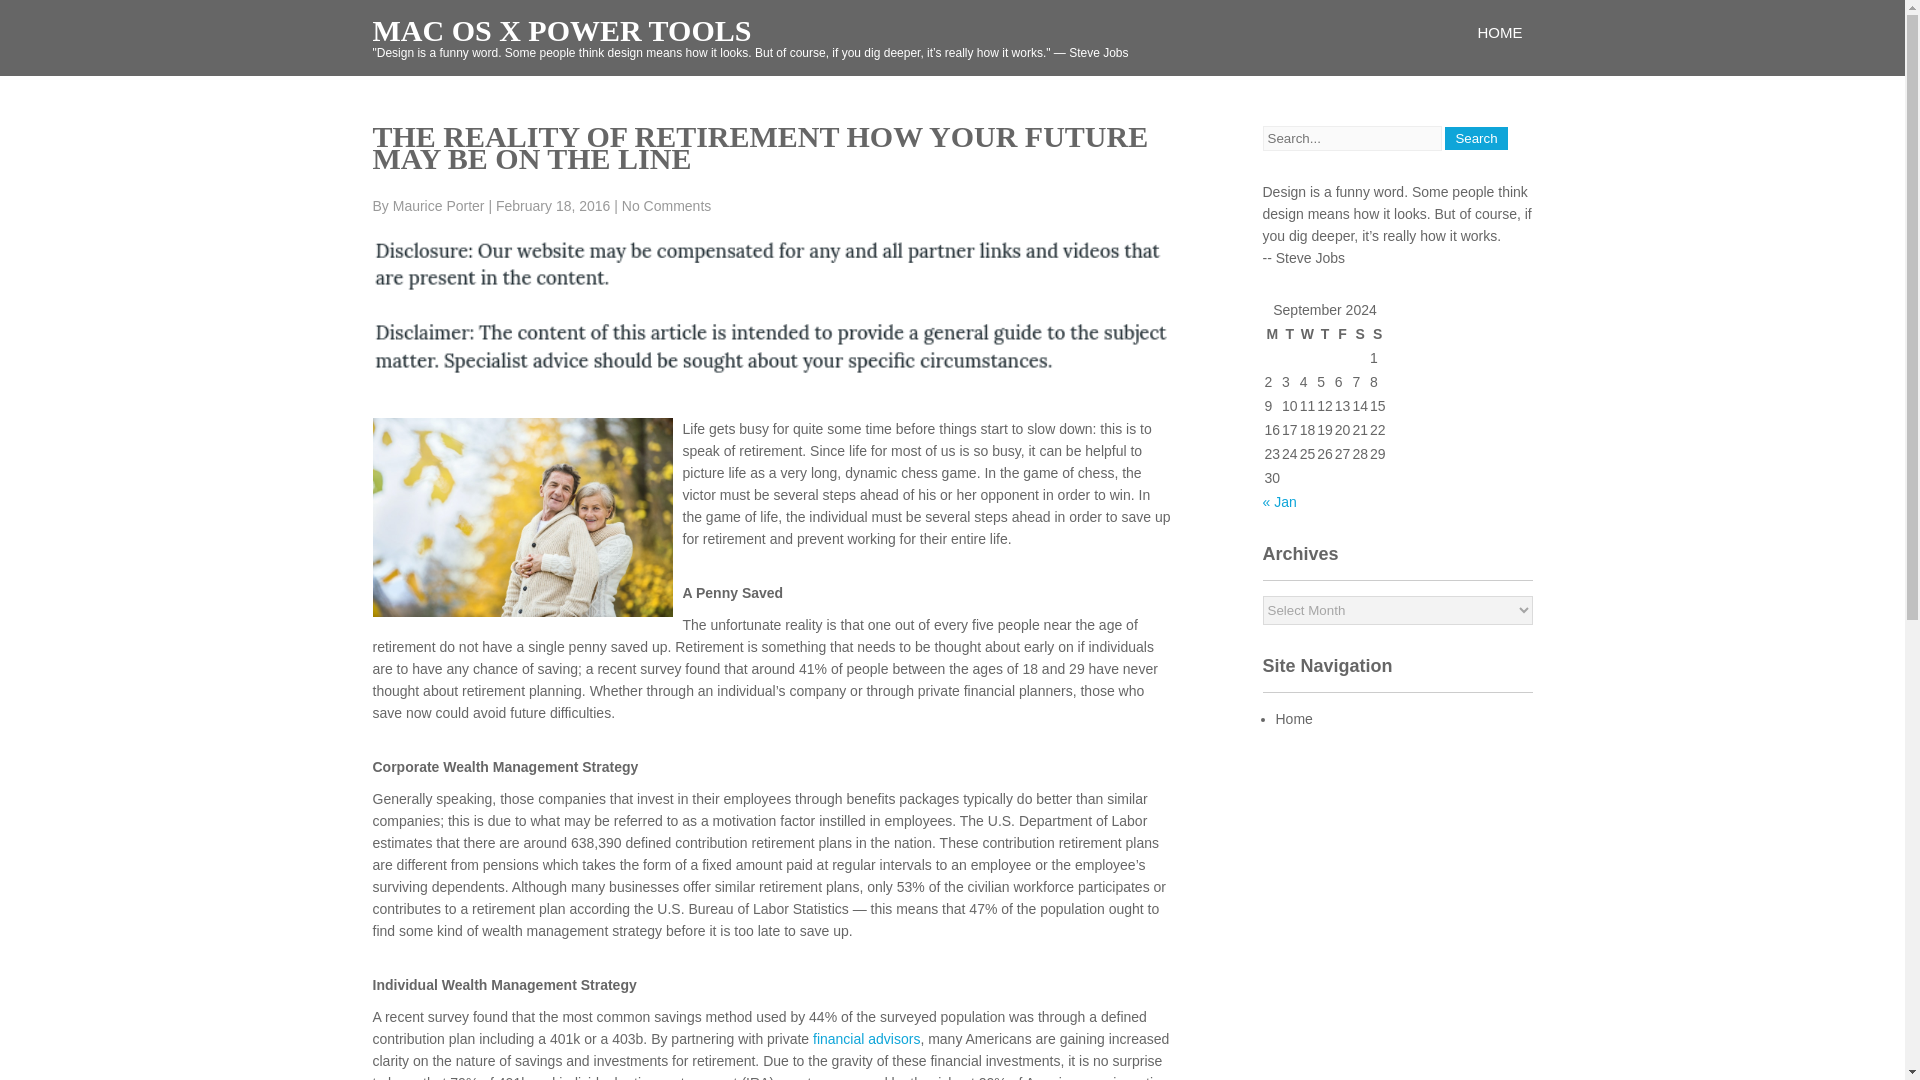  Describe the element at coordinates (666, 205) in the screenshot. I see `No Comments` at that location.